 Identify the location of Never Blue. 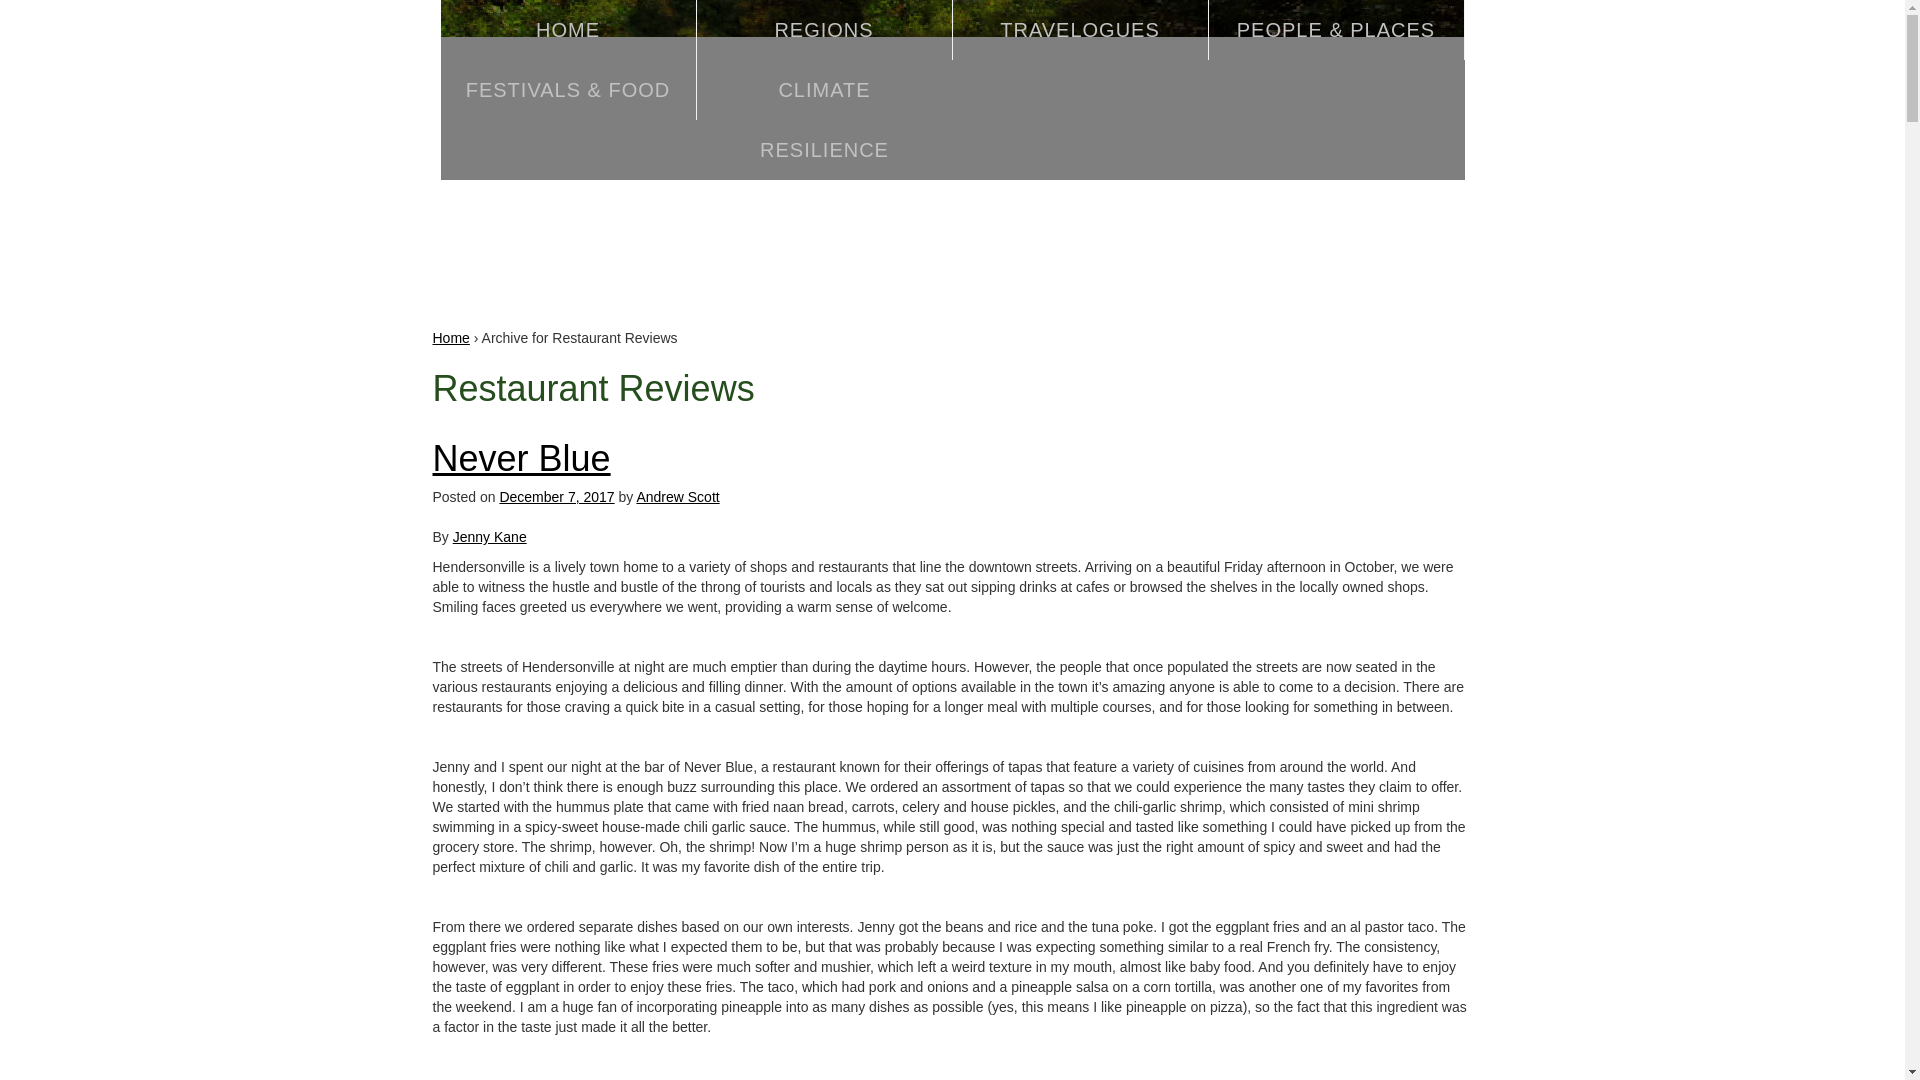
(521, 458).